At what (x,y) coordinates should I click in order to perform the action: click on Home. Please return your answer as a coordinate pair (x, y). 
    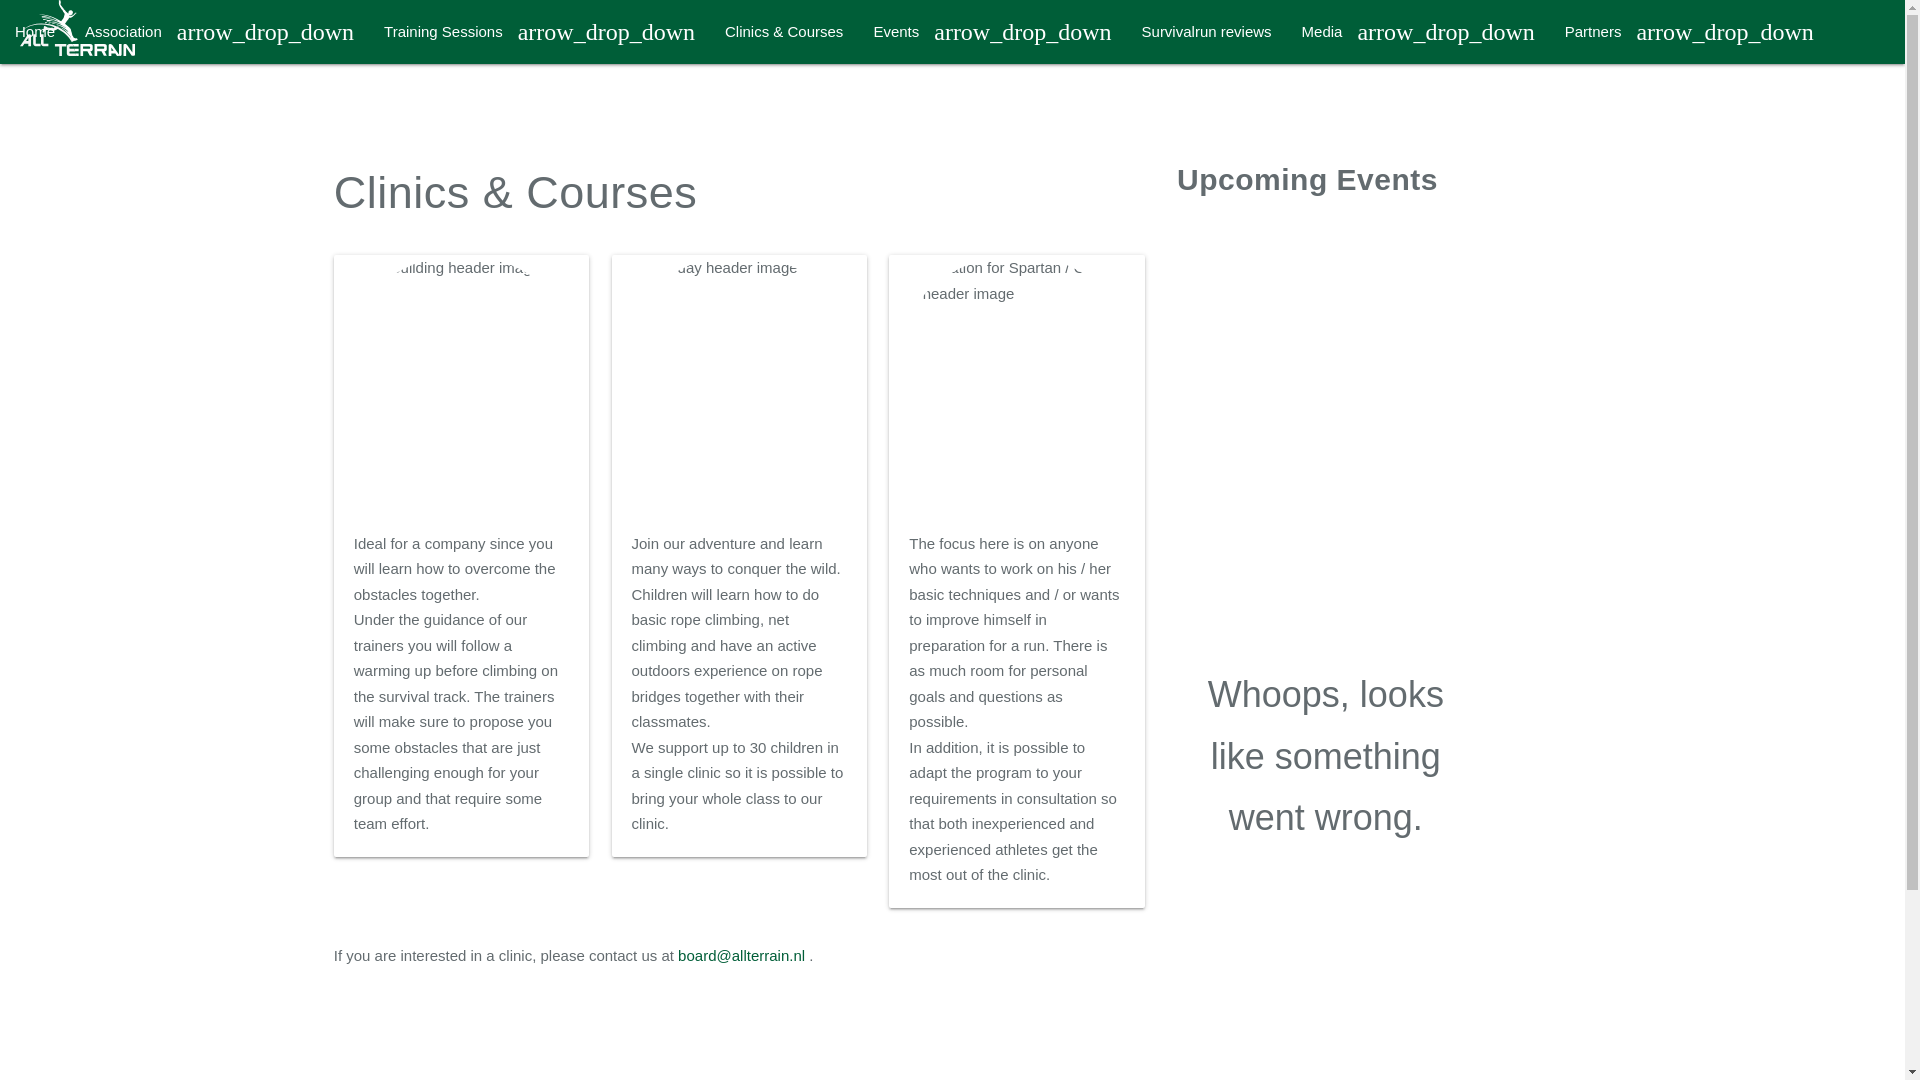
    Looking at the image, I should click on (34, 32).